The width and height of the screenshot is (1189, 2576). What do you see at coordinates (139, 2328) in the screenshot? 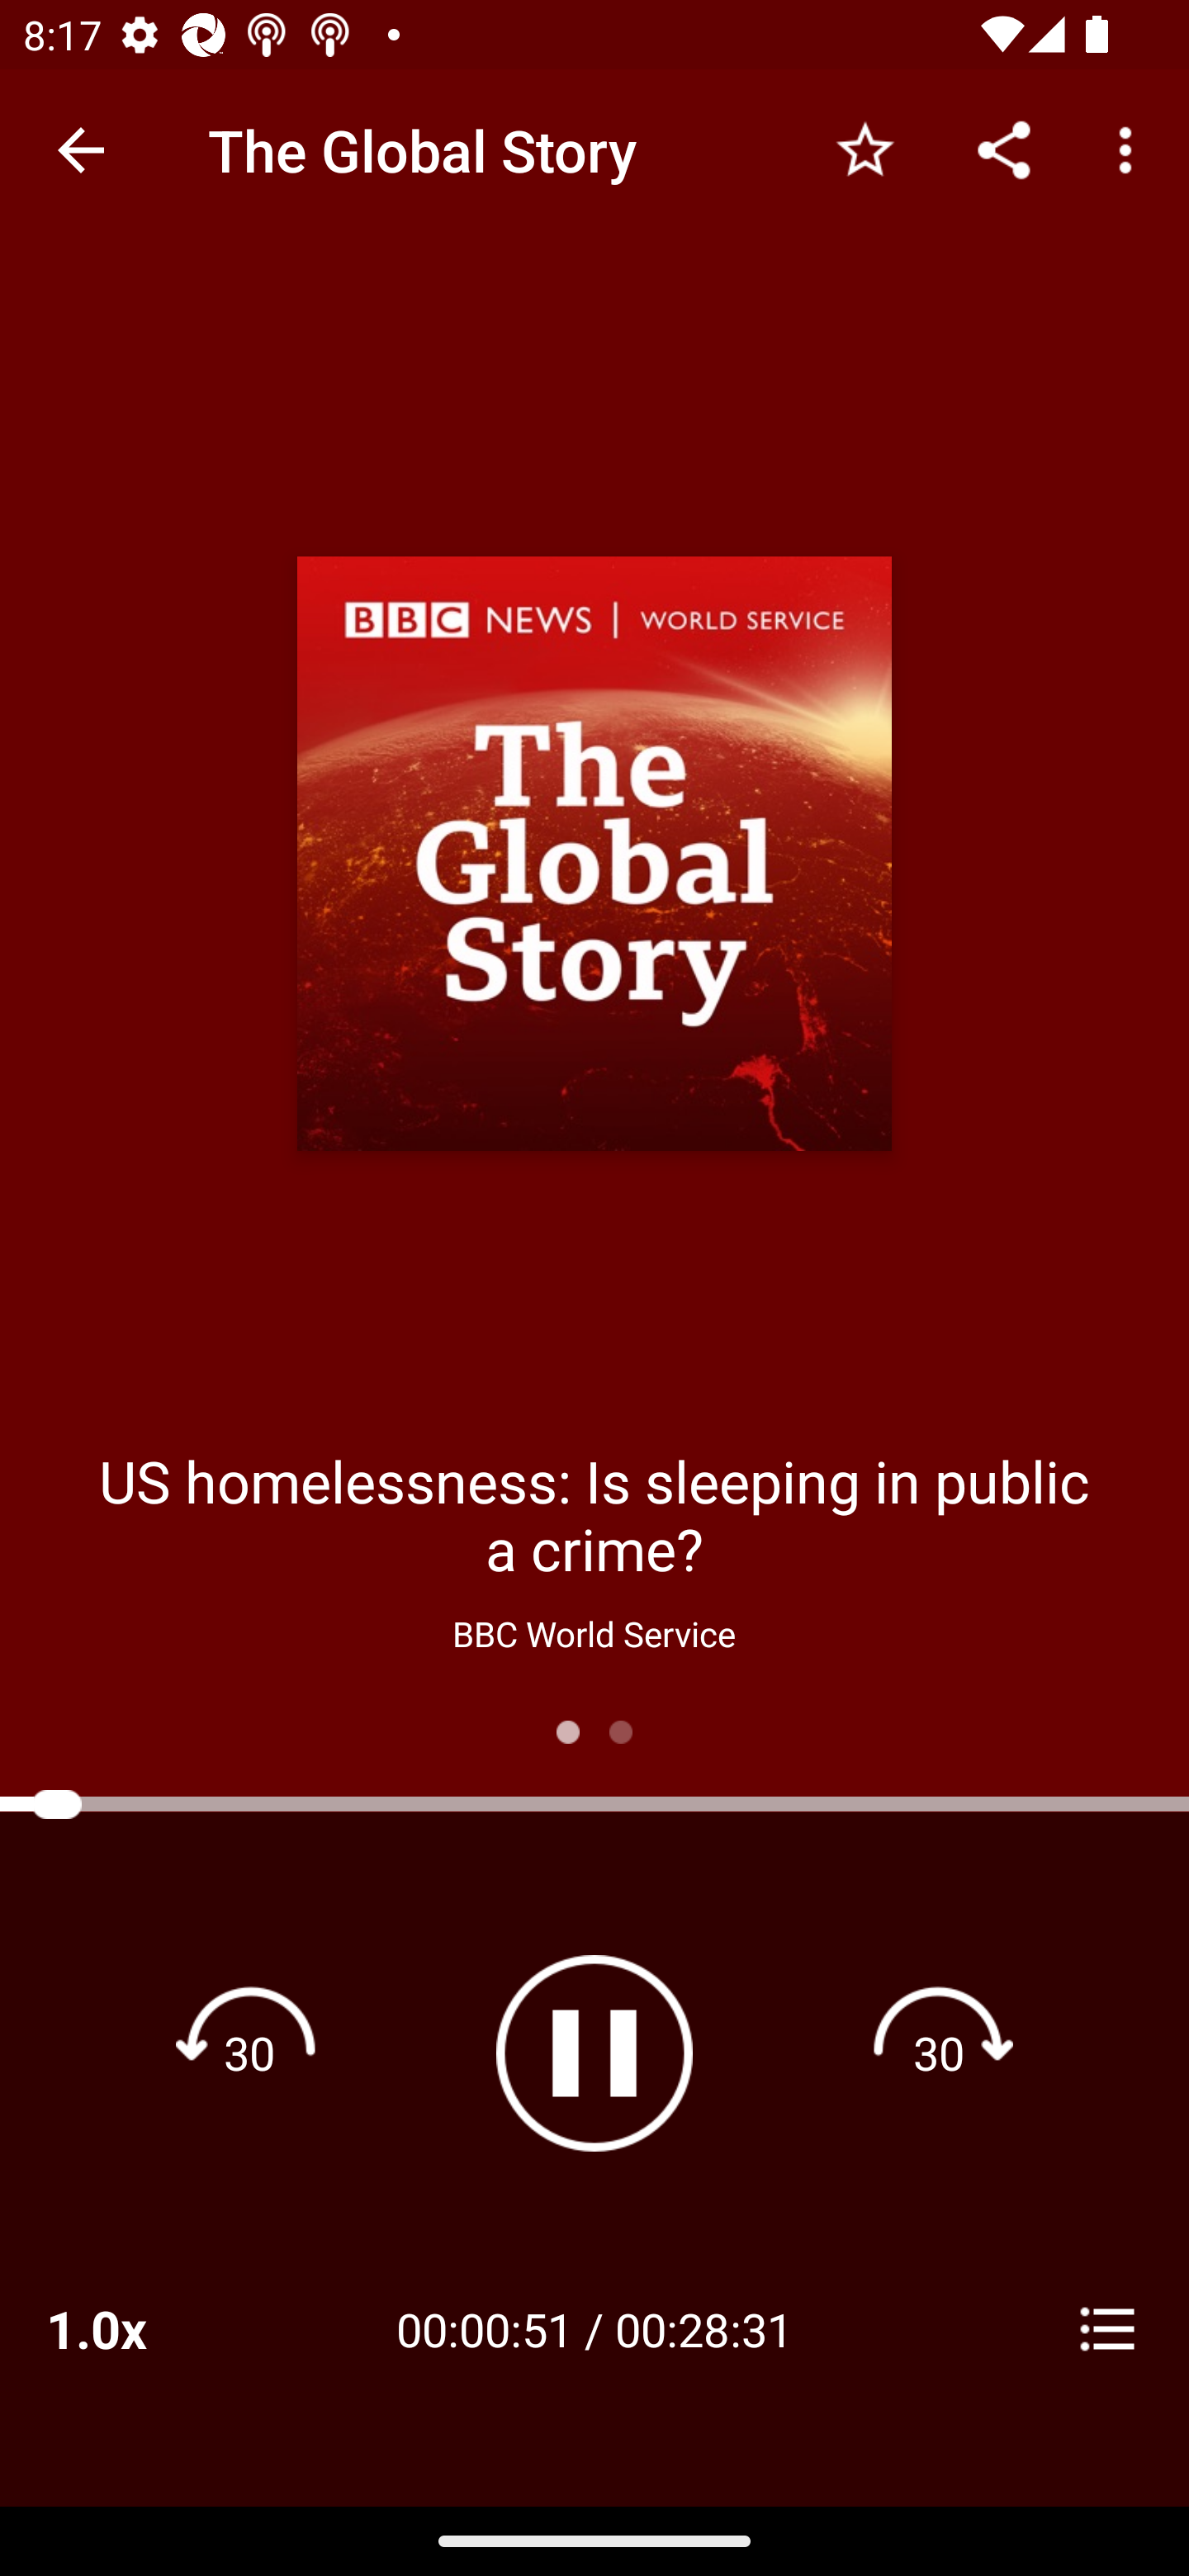
I see `1.0x Playback Speeds` at bounding box center [139, 2328].